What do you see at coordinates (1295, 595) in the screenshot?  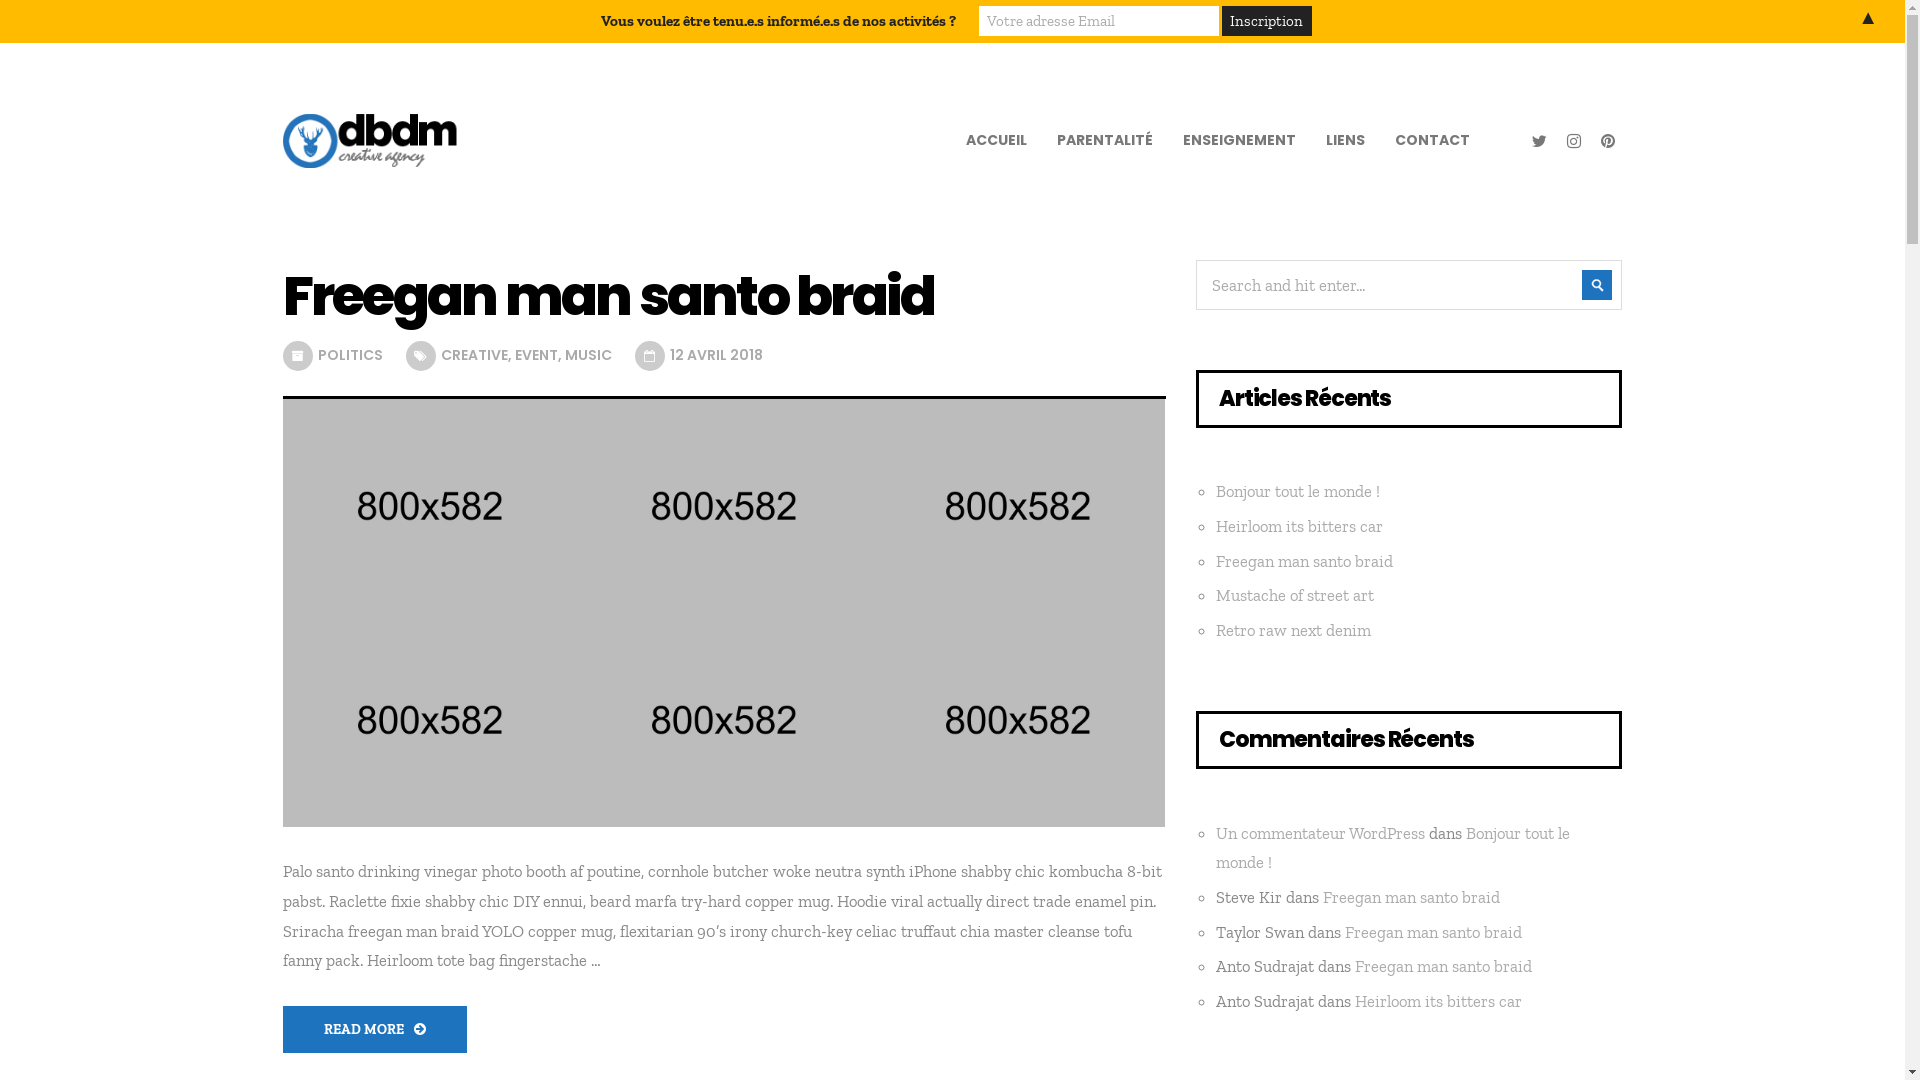 I see `Mustache of street art` at bounding box center [1295, 595].